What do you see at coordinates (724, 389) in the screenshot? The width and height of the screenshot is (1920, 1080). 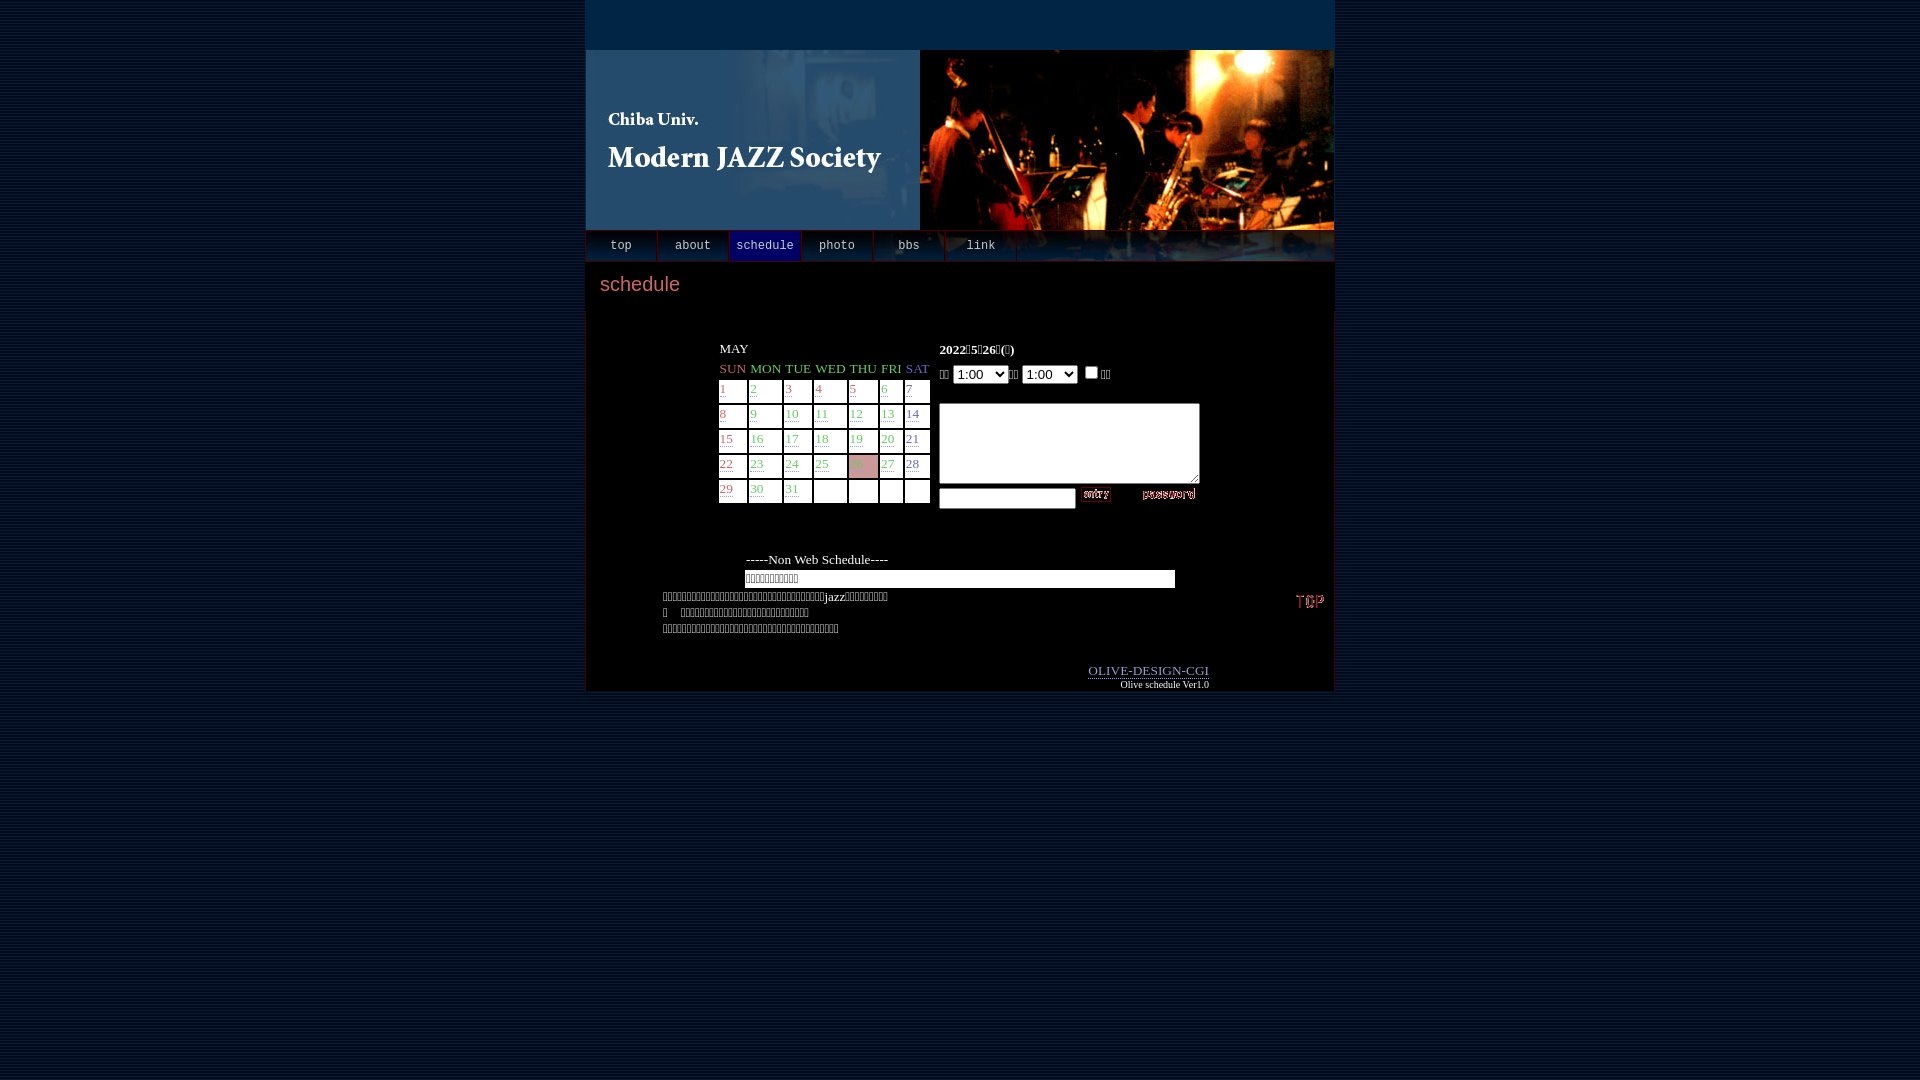 I see `1` at bounding box center [724, 389].